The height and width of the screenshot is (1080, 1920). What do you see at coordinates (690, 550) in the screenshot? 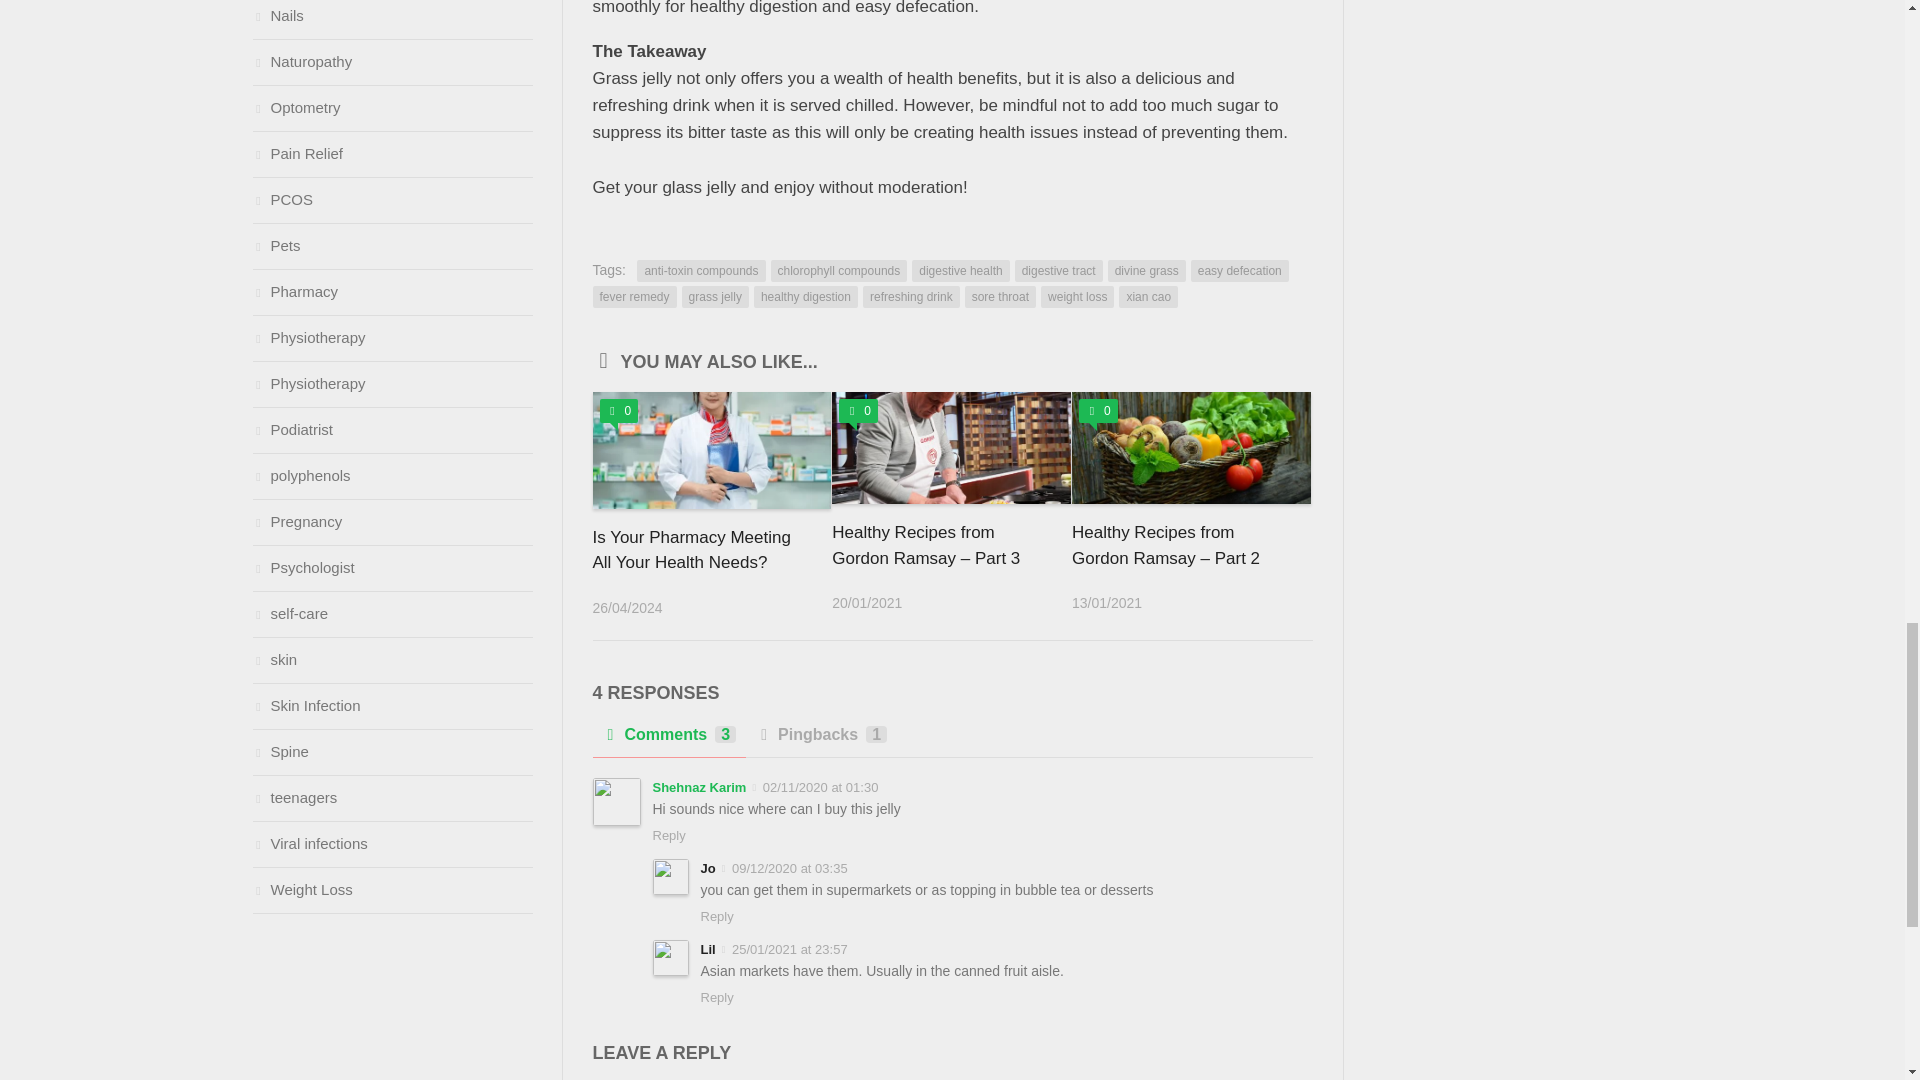
I see `Is Your Pharmacy Meeting All Your Health Needs?` at bounding box center [690, 550].